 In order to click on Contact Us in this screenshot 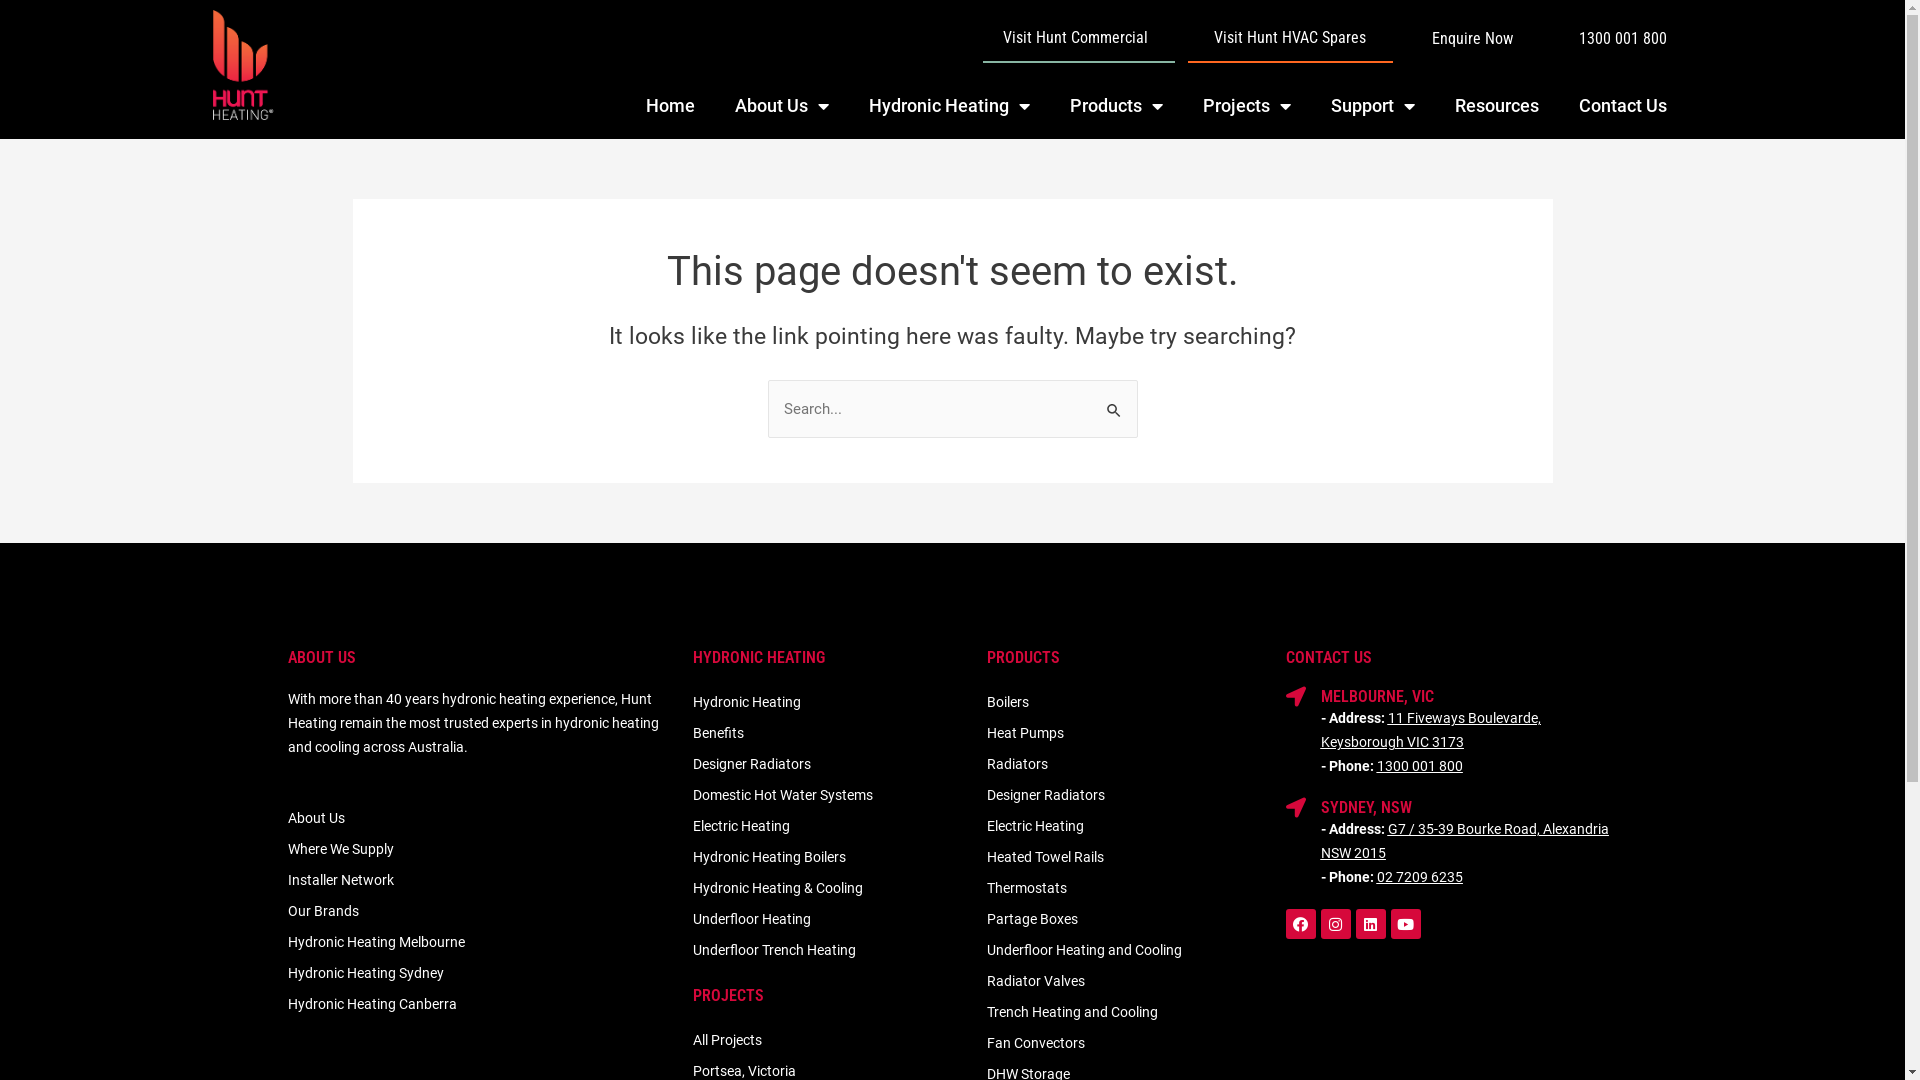, I will do `click(1623, 106)`.